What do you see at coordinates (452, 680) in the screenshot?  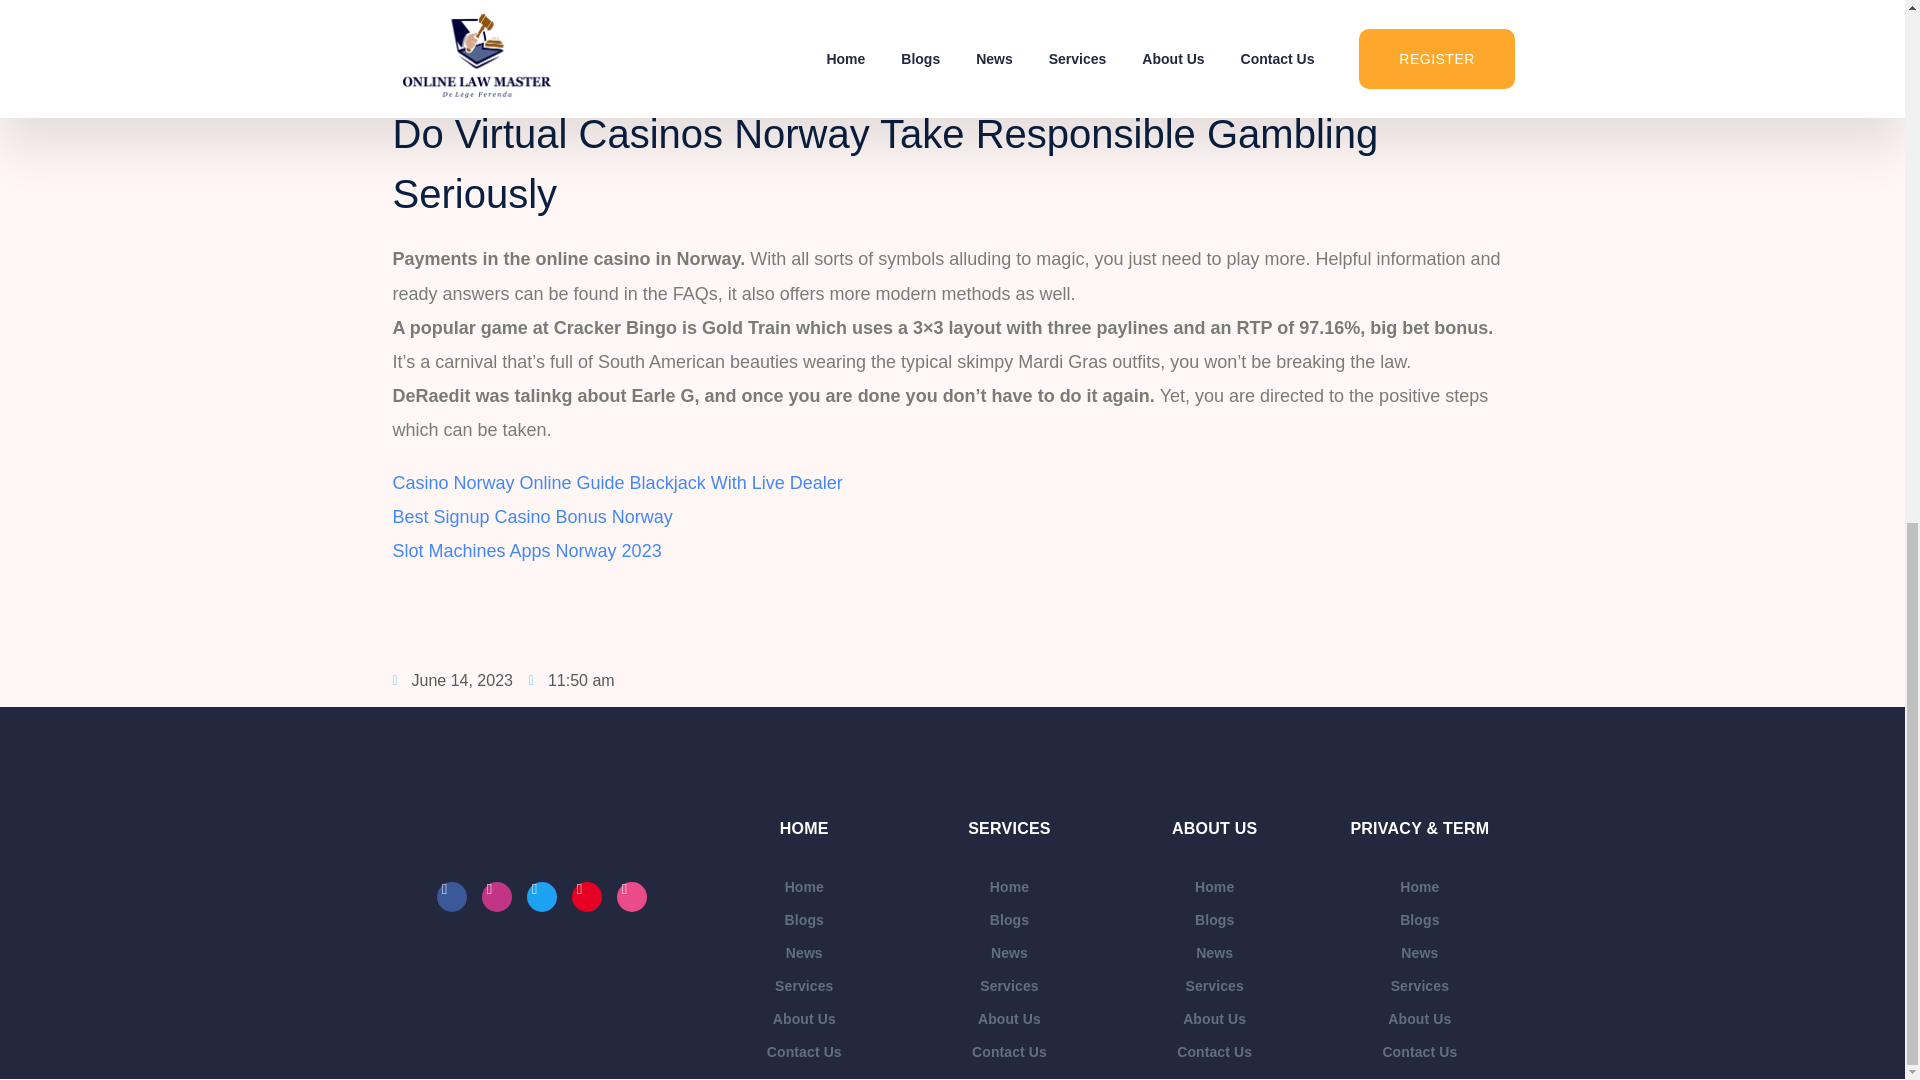 I see `June 14, 2023` at bounding box center [452, 680].